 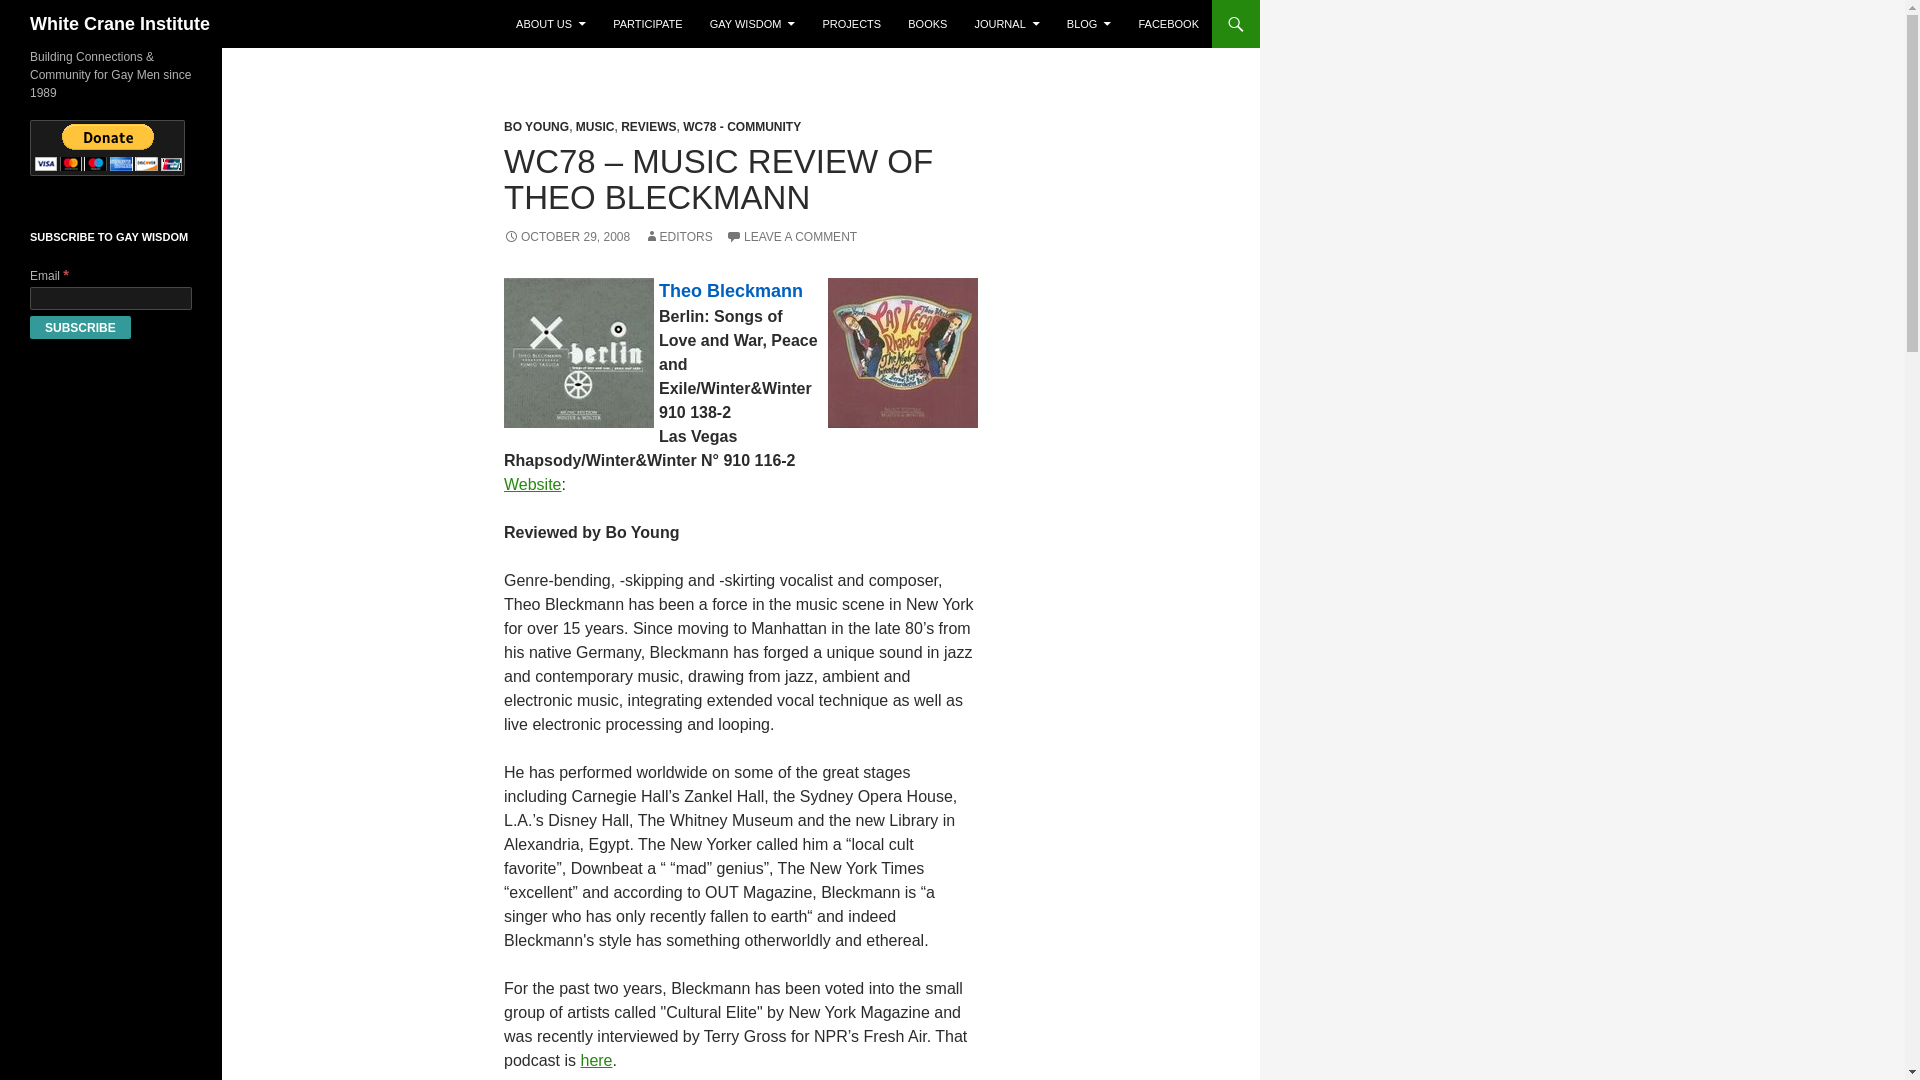 What do you see at coordinates (120, 24) in the screenshot?
I see `White Crane Institute` at bounding box center [120, 24].